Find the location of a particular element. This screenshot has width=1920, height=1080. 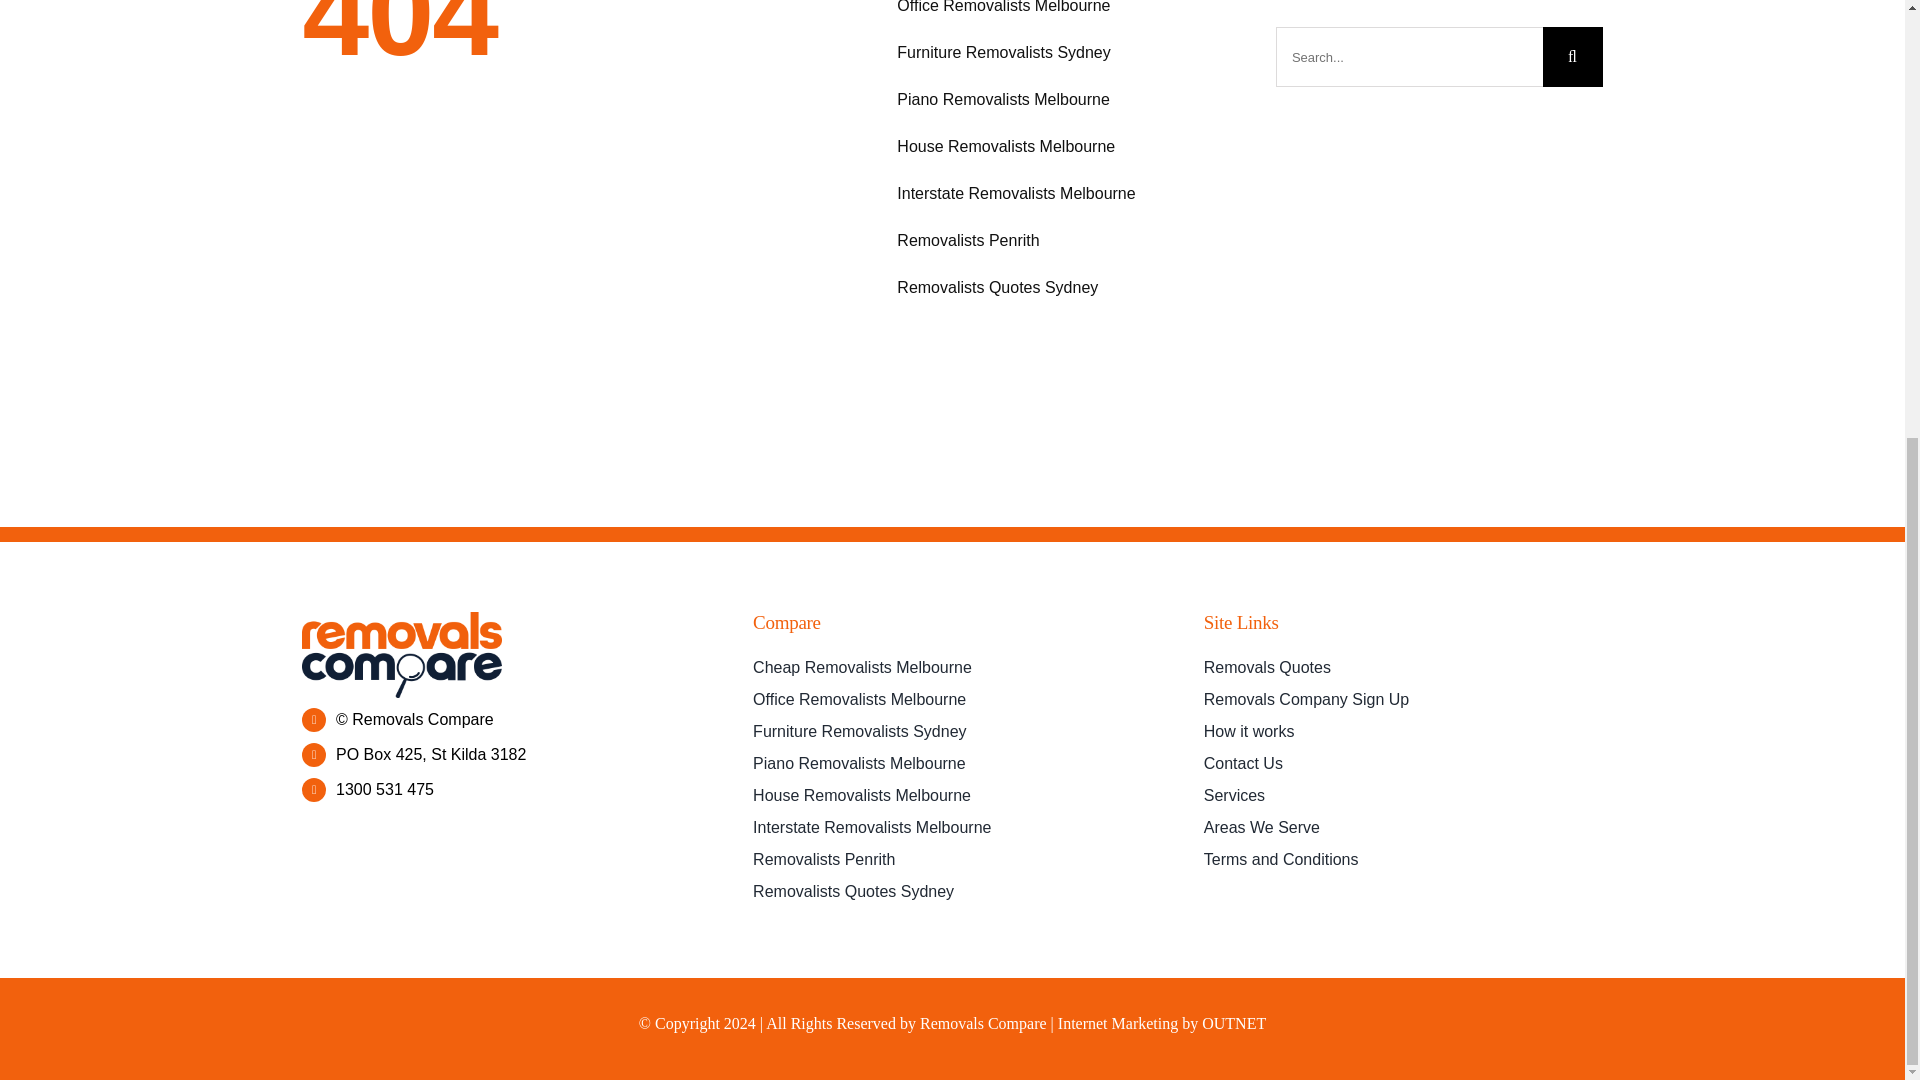

Removals Company Sign Up is located at coordinates (1403, 700).